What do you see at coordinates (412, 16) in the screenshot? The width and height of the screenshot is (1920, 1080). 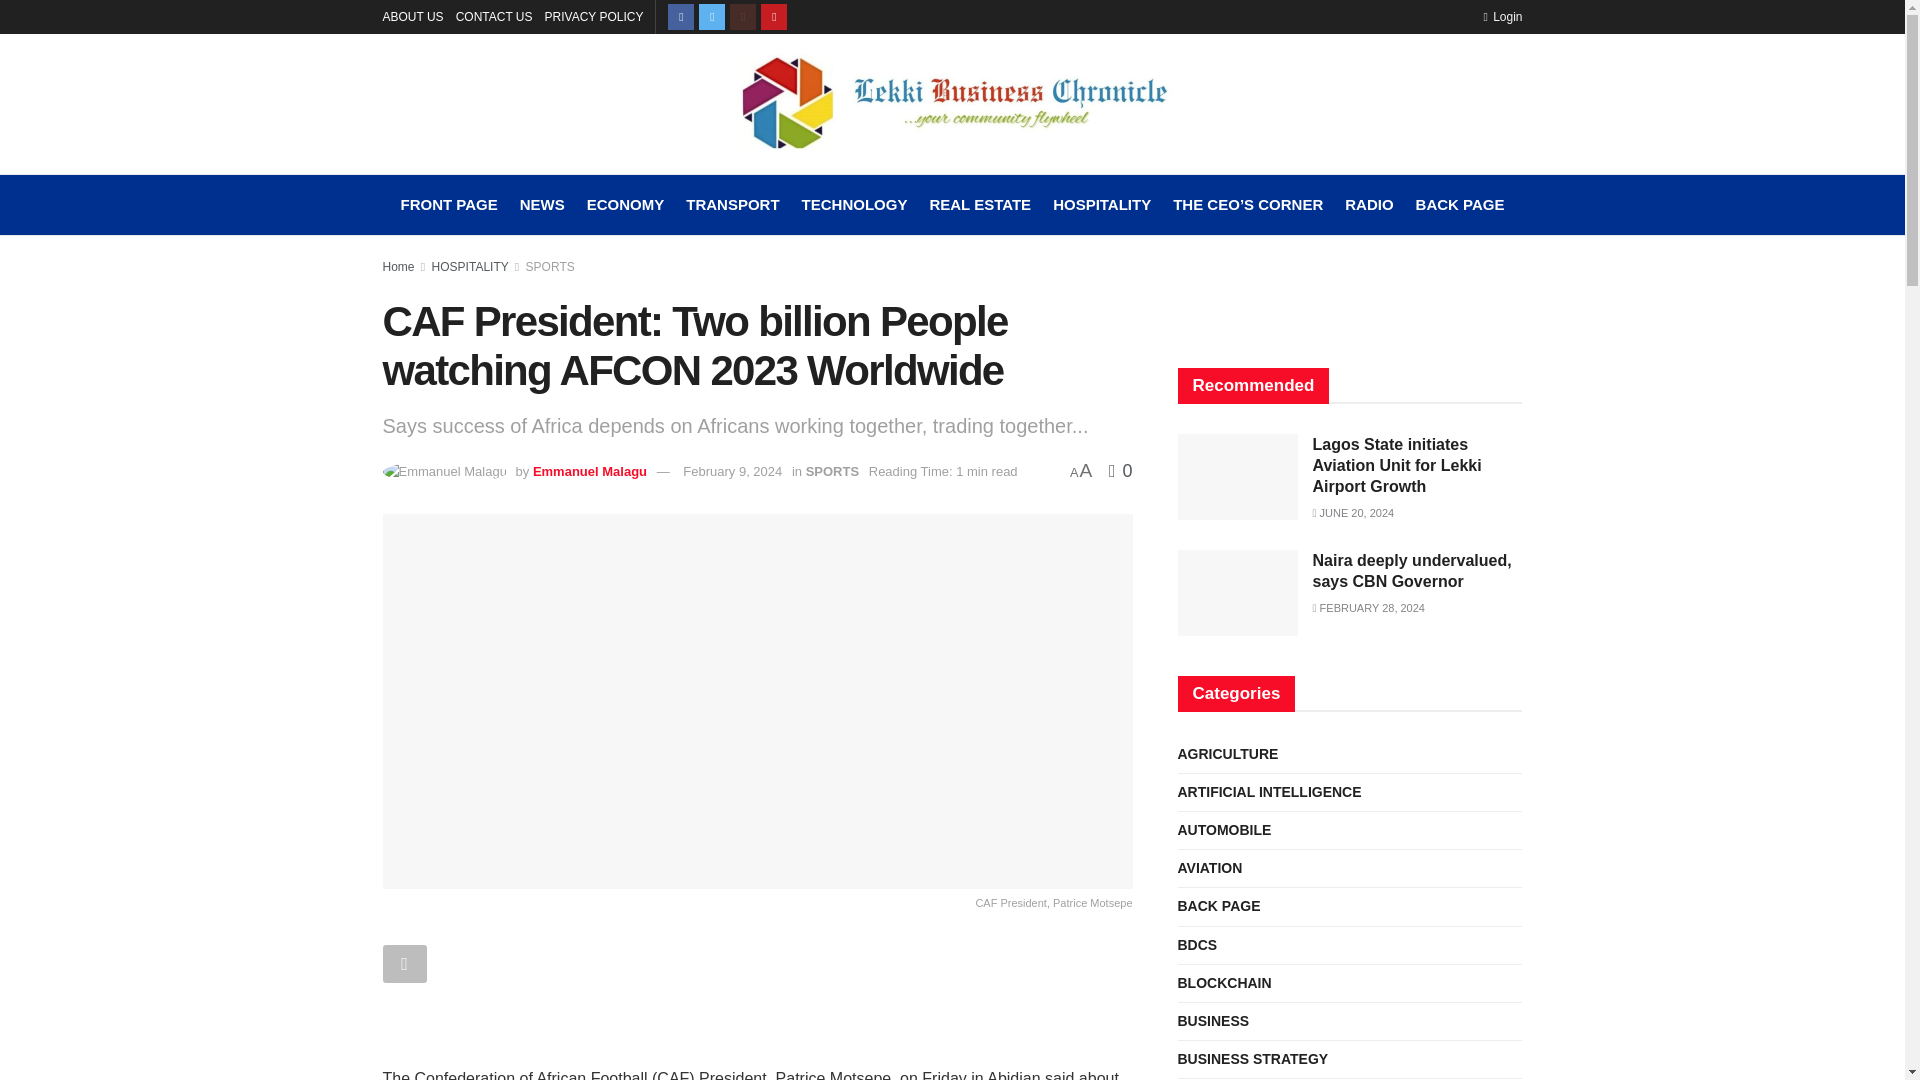 I see `ABOUT US` at bounding box center [412, 16].